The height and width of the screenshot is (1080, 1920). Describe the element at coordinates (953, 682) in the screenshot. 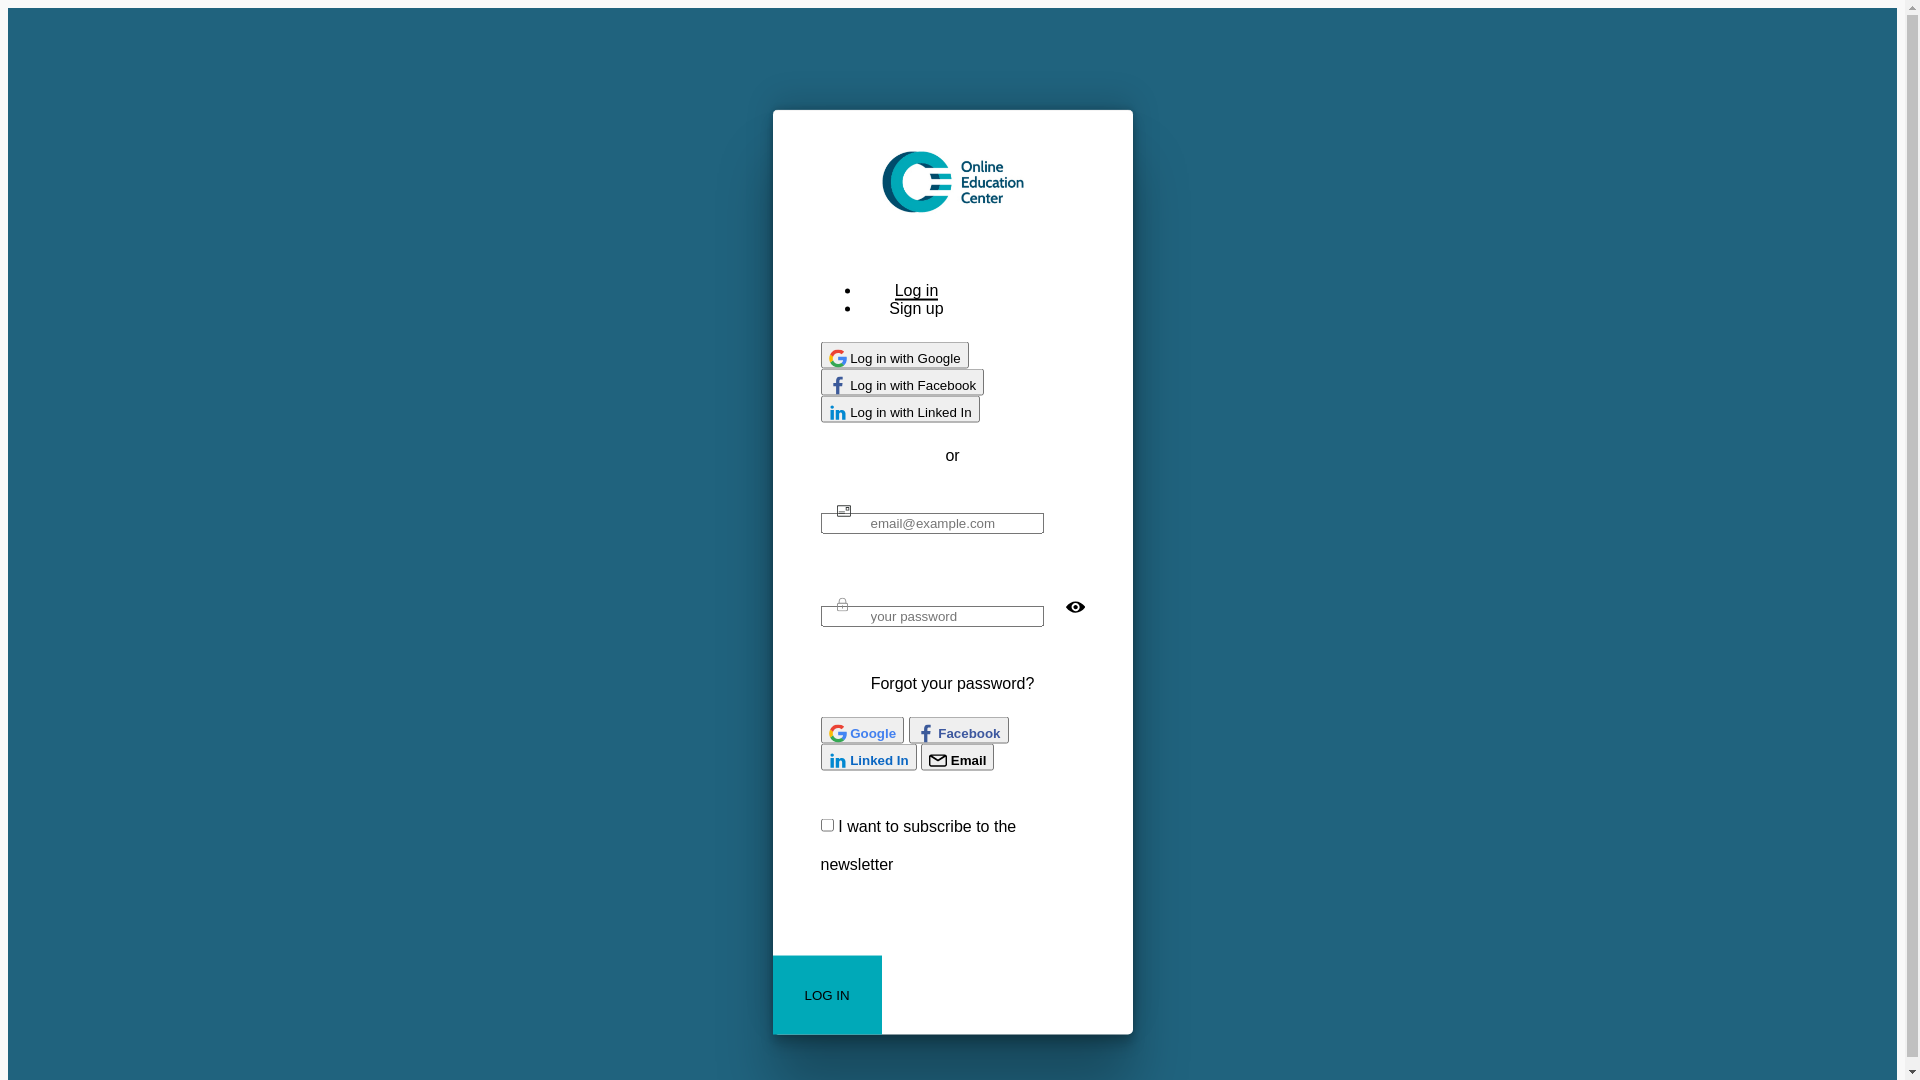

I see `Forgot your password?` at that location.